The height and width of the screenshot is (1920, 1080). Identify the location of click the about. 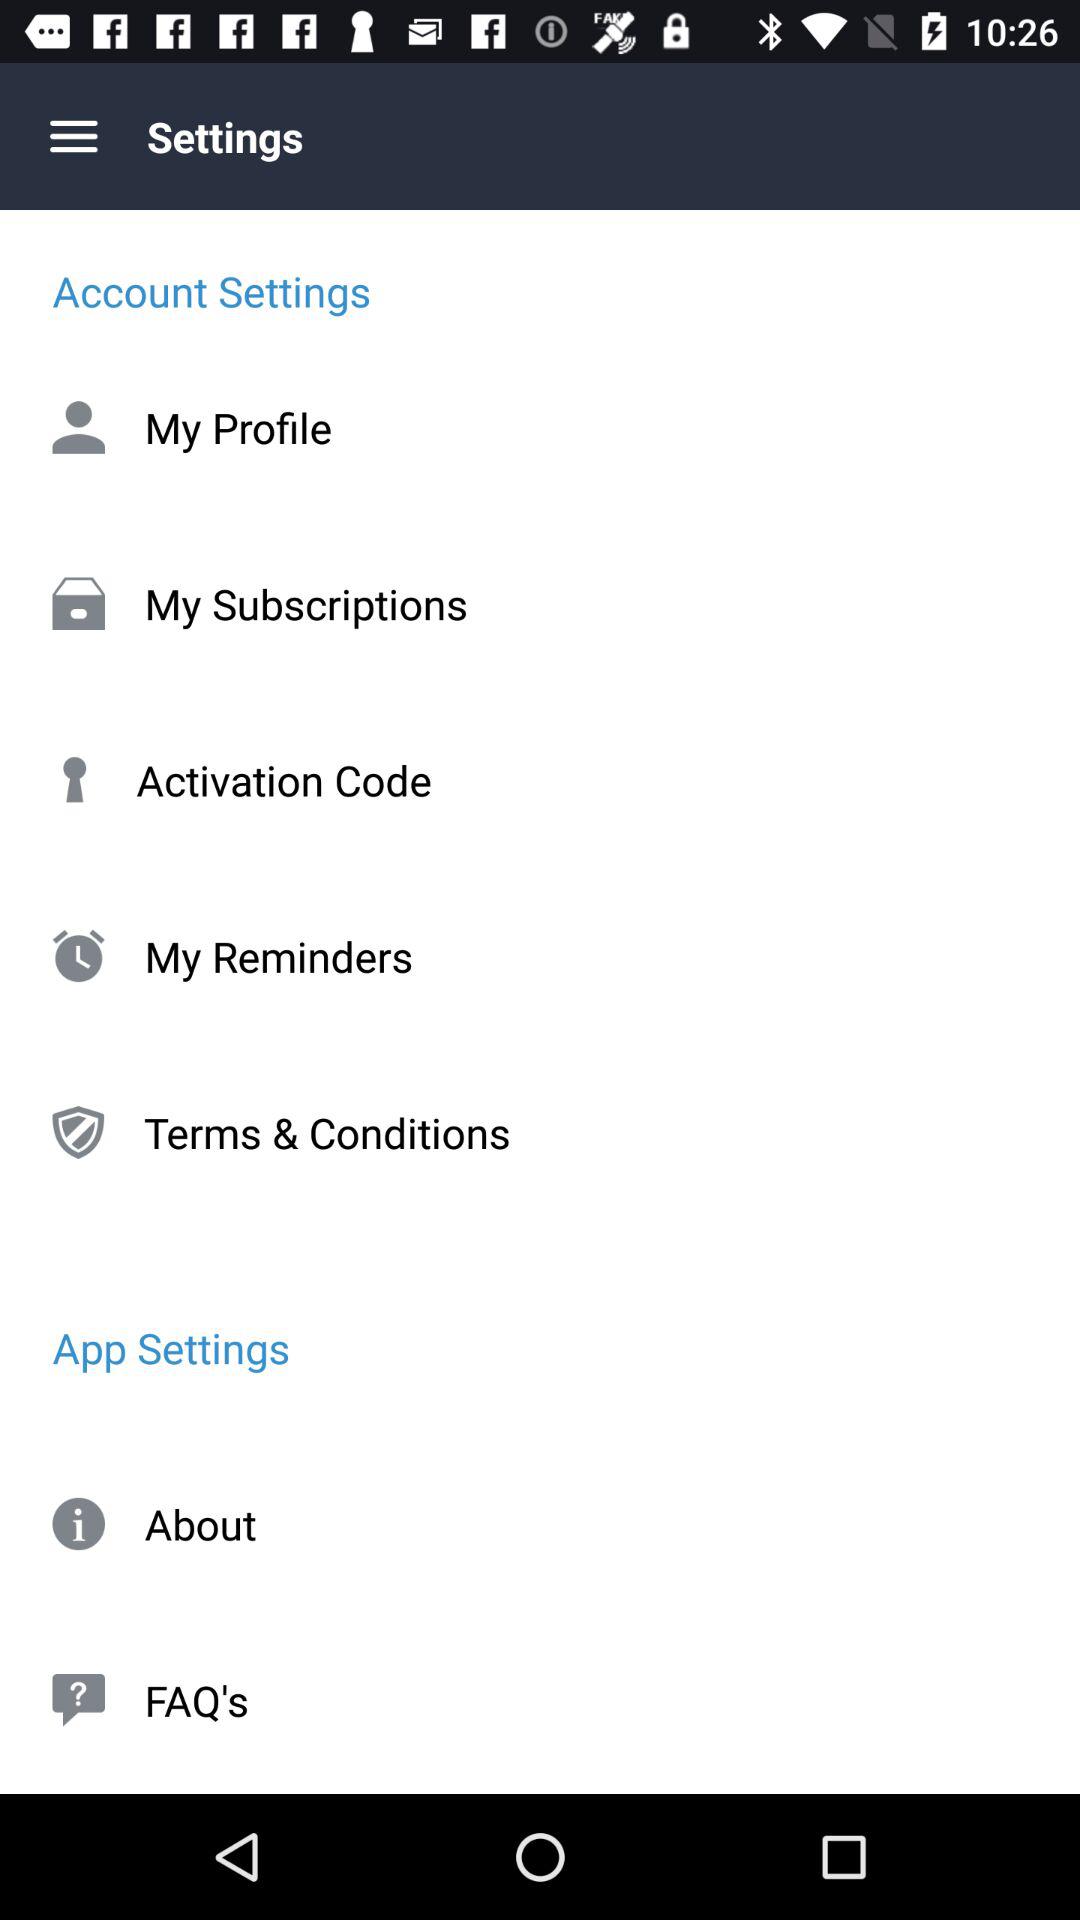
(540, 1524).